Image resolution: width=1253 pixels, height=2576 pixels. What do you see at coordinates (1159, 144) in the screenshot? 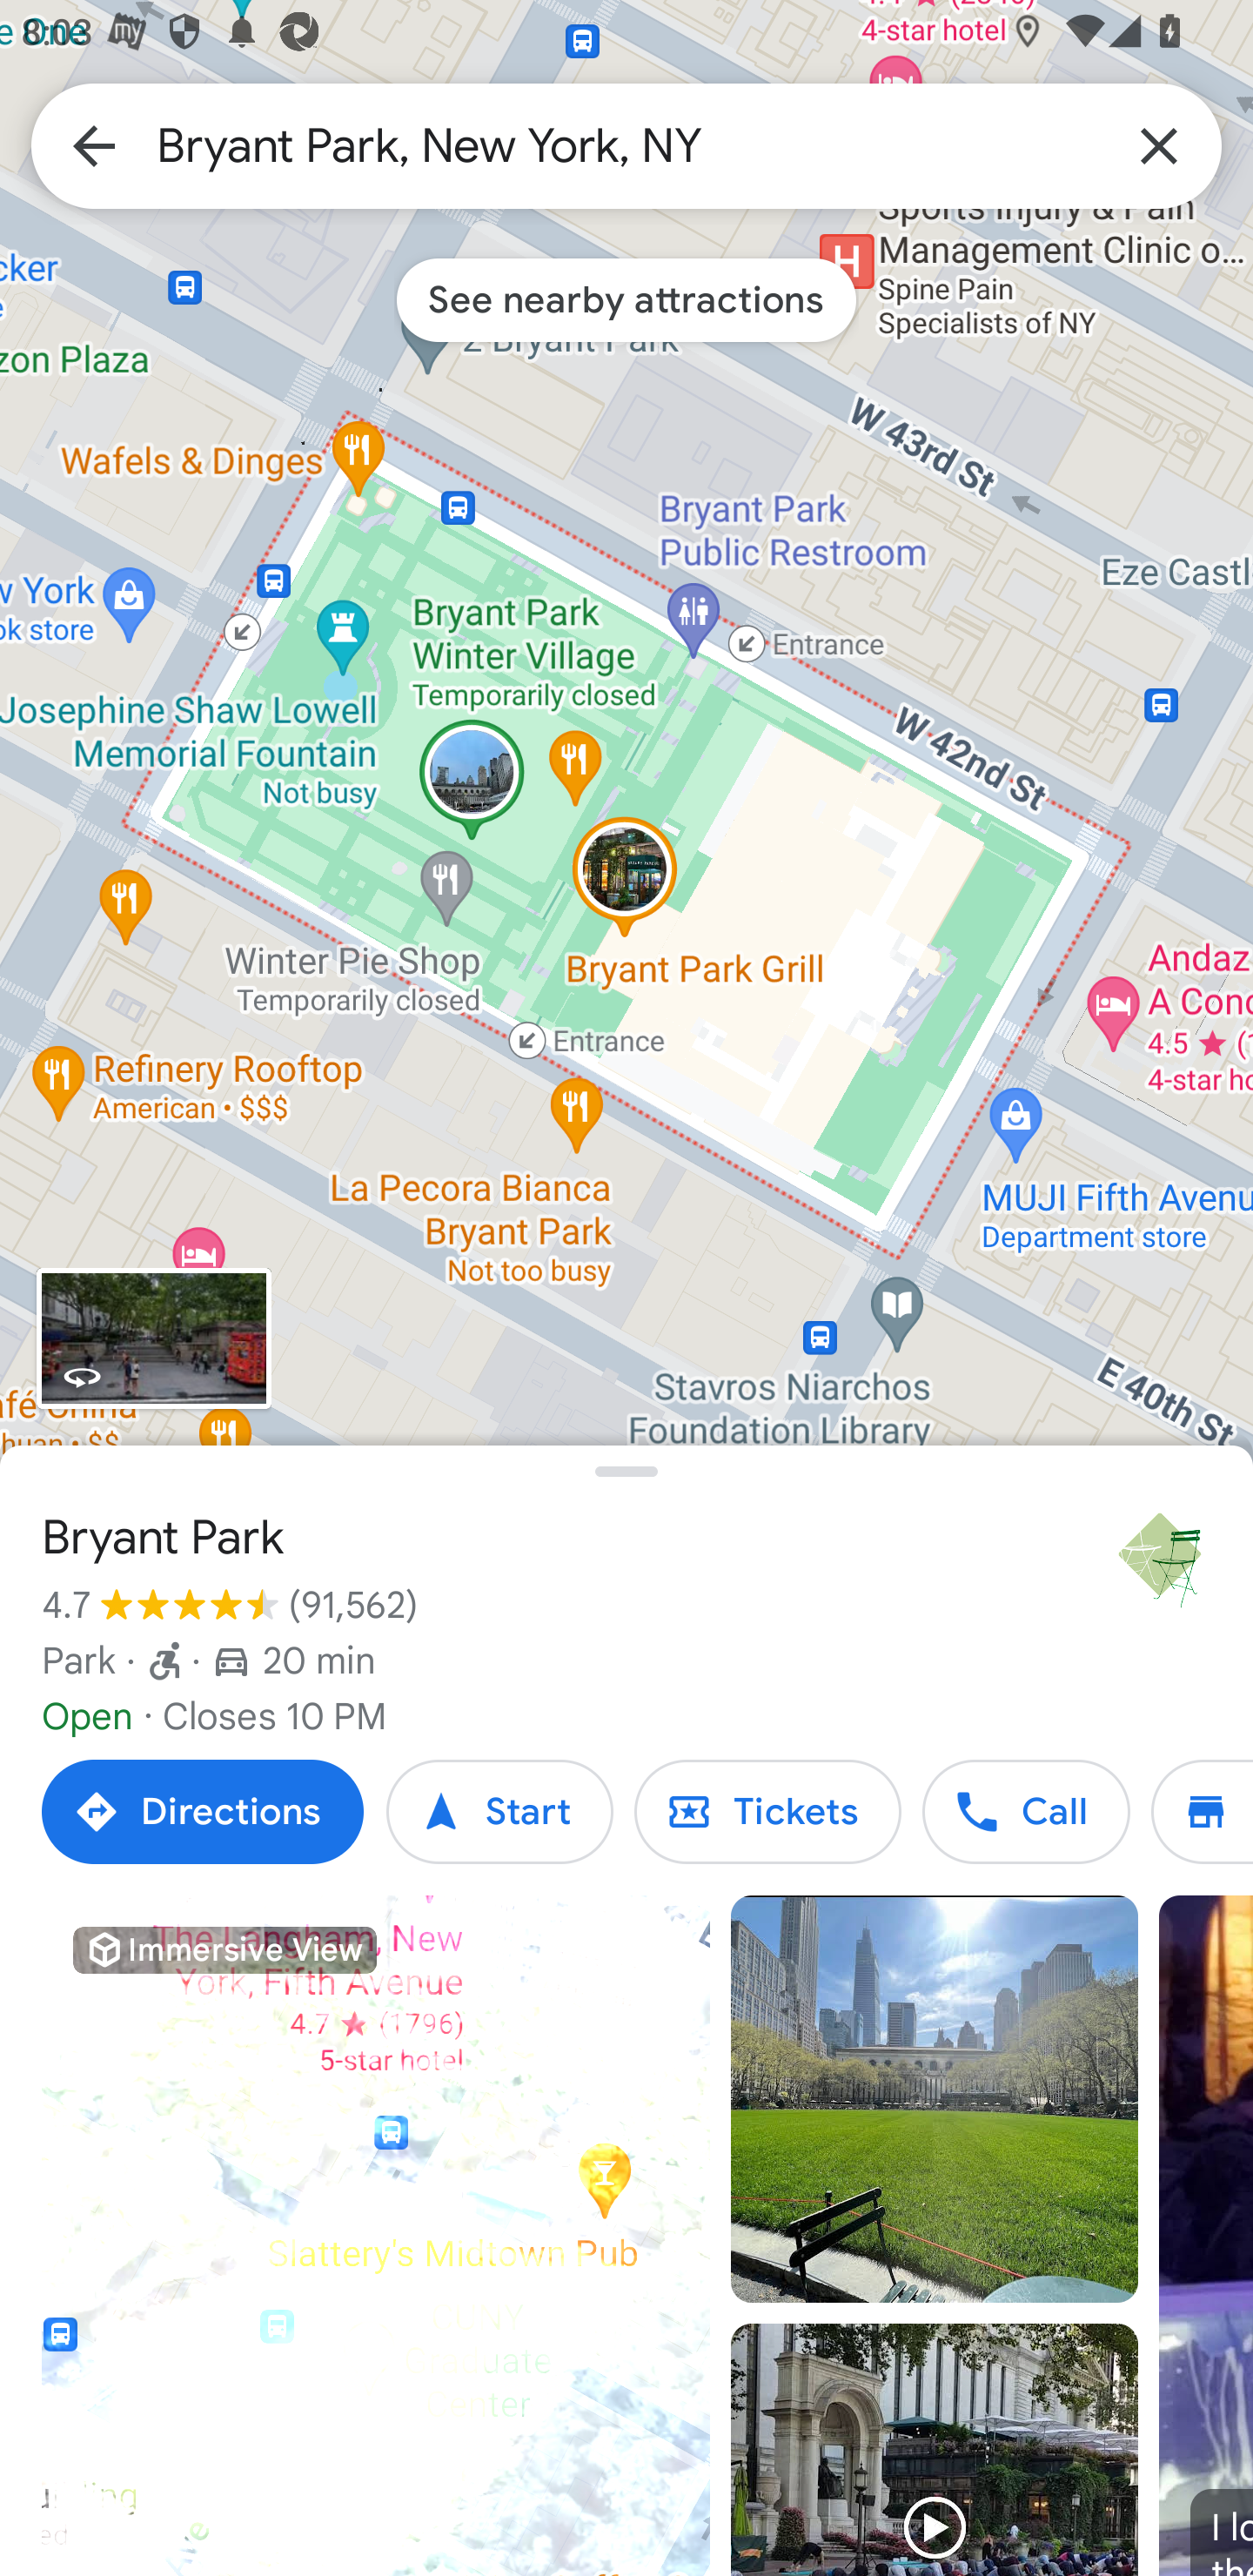
I see `Clear` at bounding box center [1159, 144].